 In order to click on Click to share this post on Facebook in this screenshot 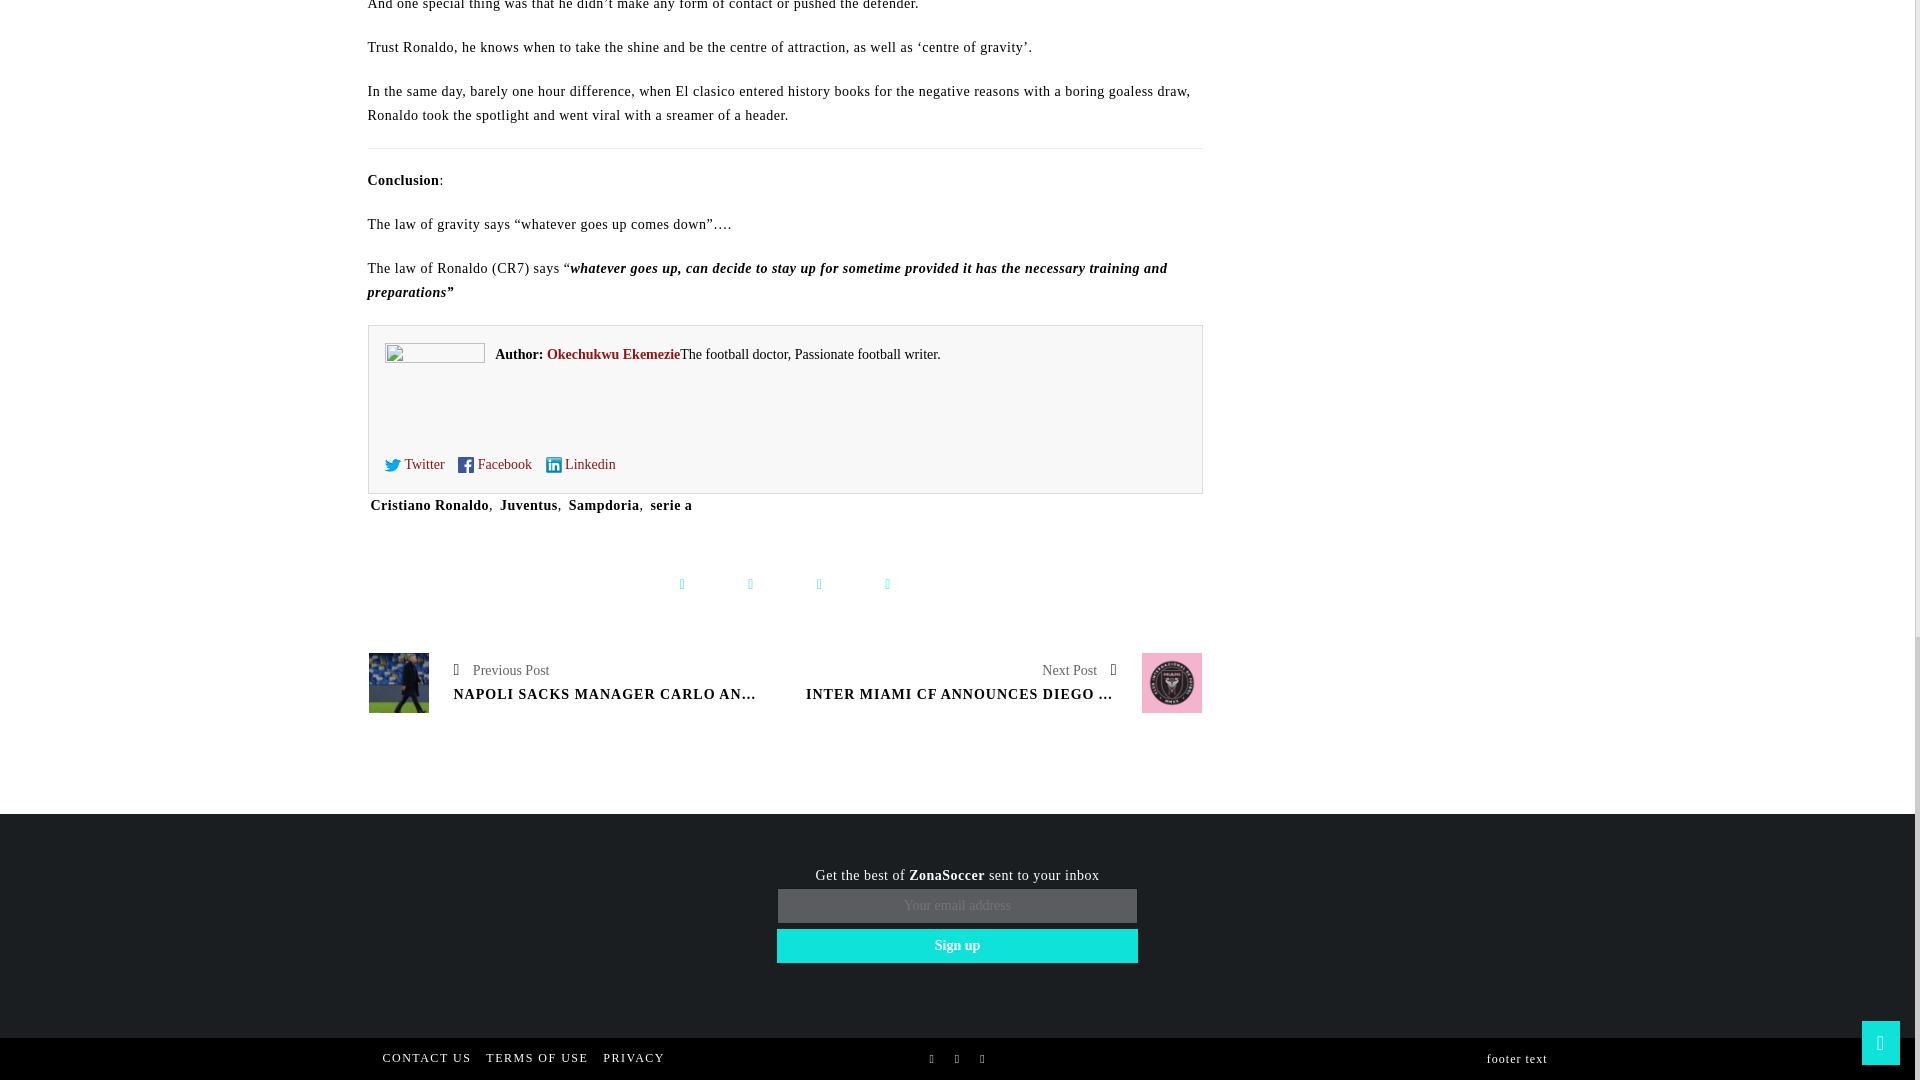, I will do `click(682, 585)`.